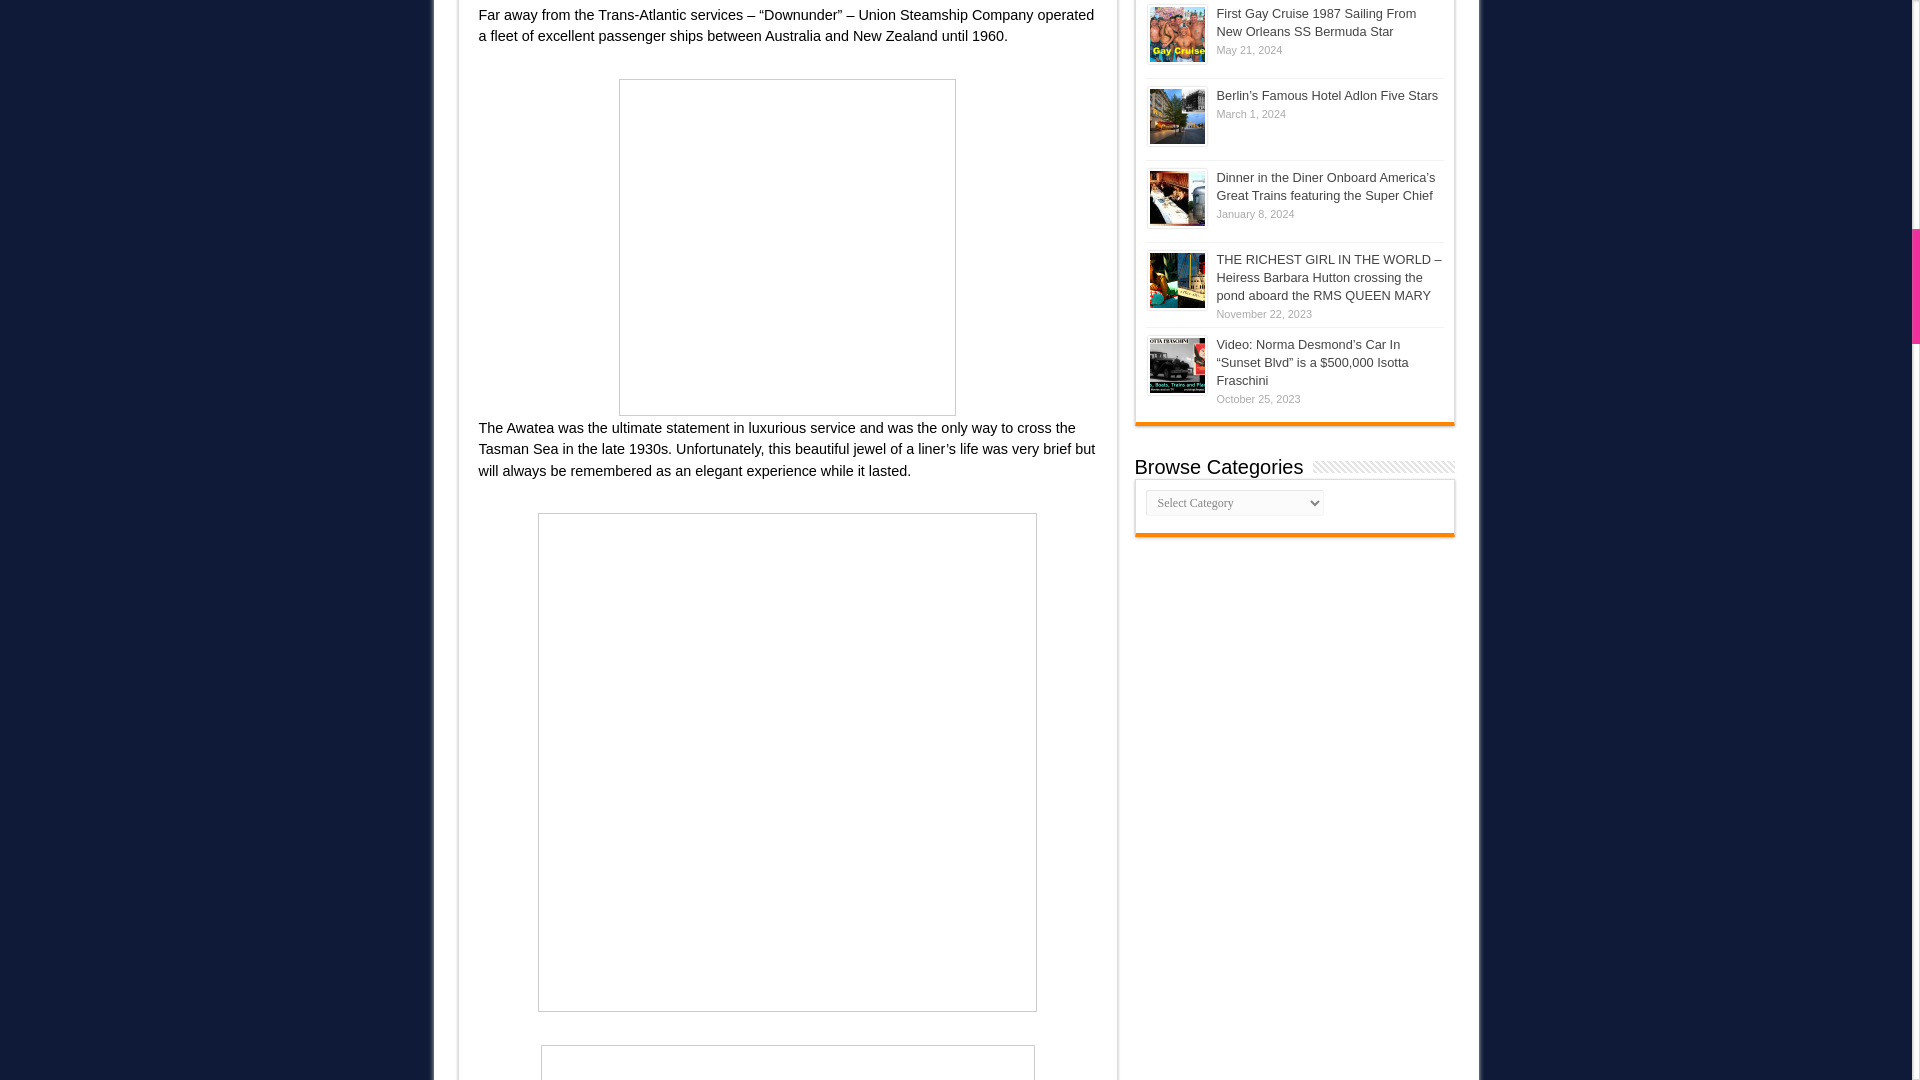  What do you see at coordinates (787, 257) in the screenshot?
I see `as1.jpg` at bounding box center [787, 257].